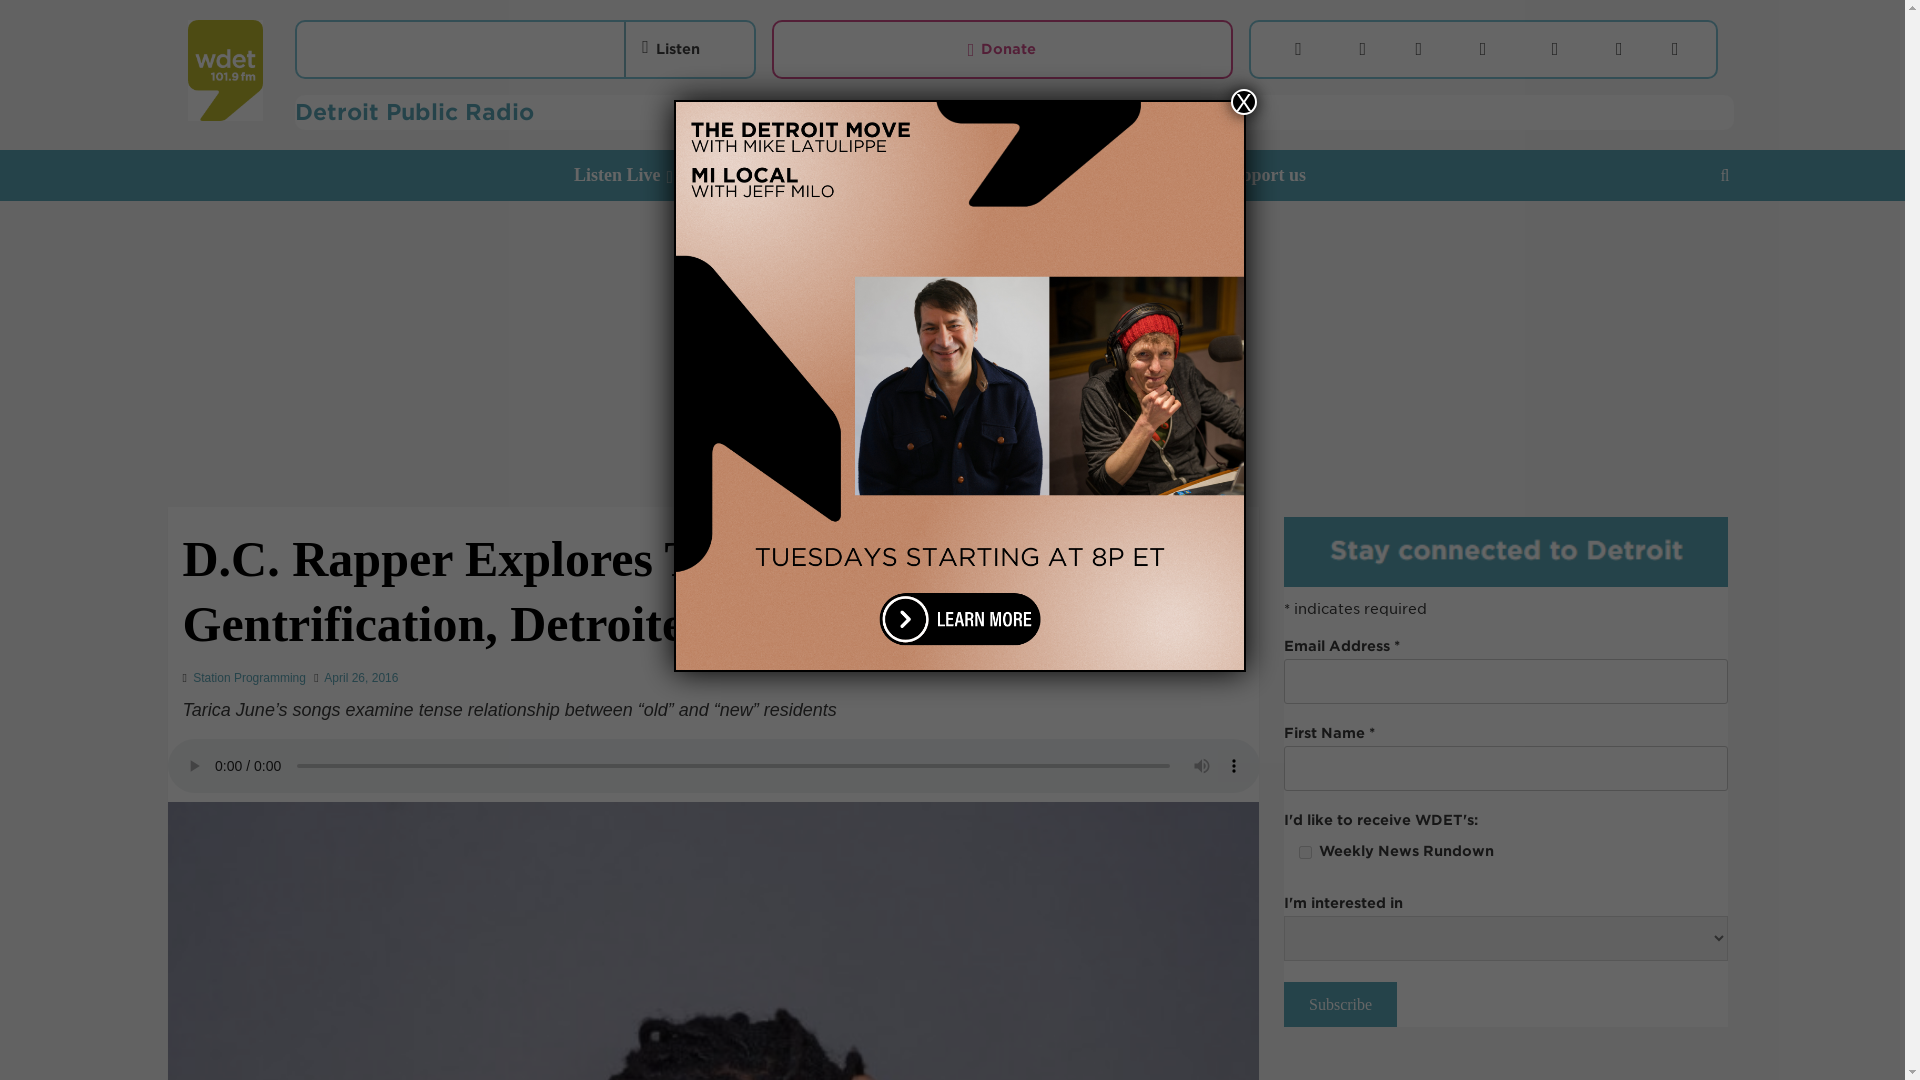 The image size is (1920, 1080). Describe the element at coordinates (896, 175) in the screenshot. I see `Shows` at that location.